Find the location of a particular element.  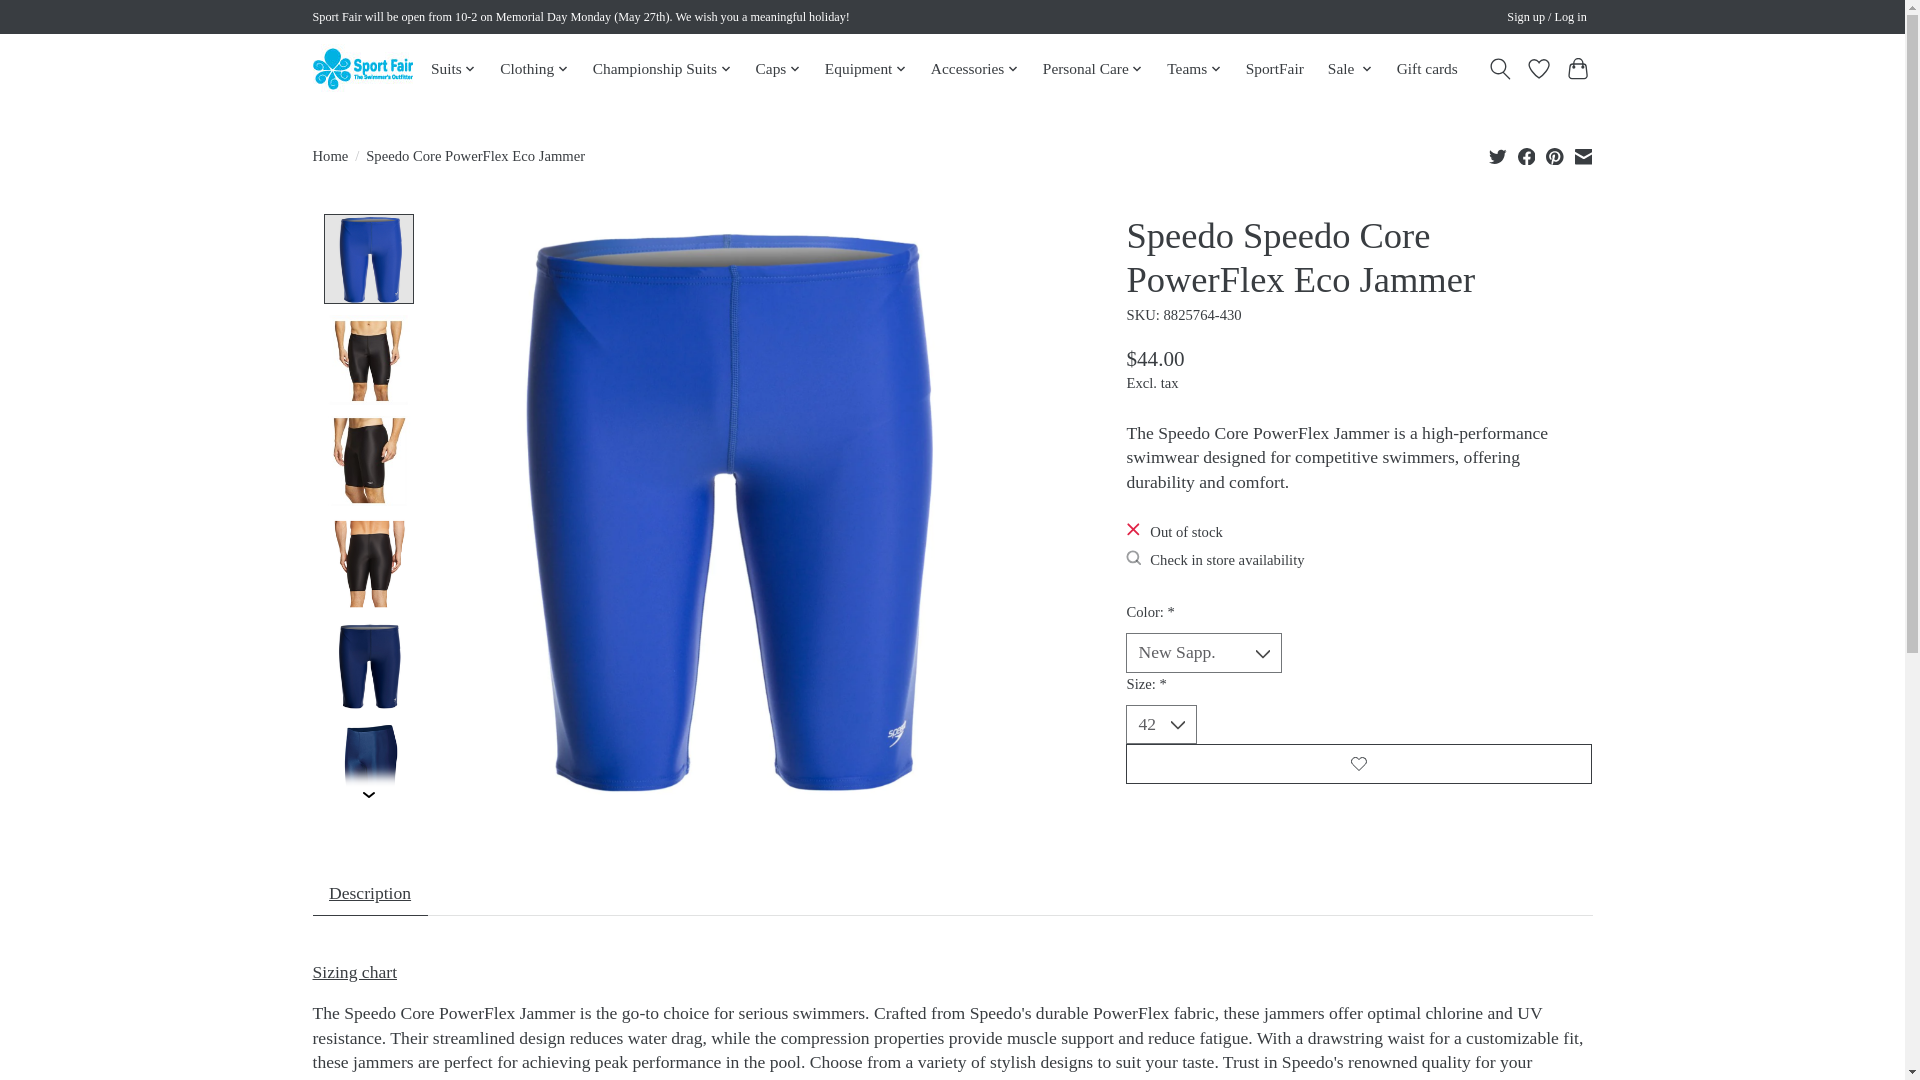

My account is located at coordinates (1547, 18).